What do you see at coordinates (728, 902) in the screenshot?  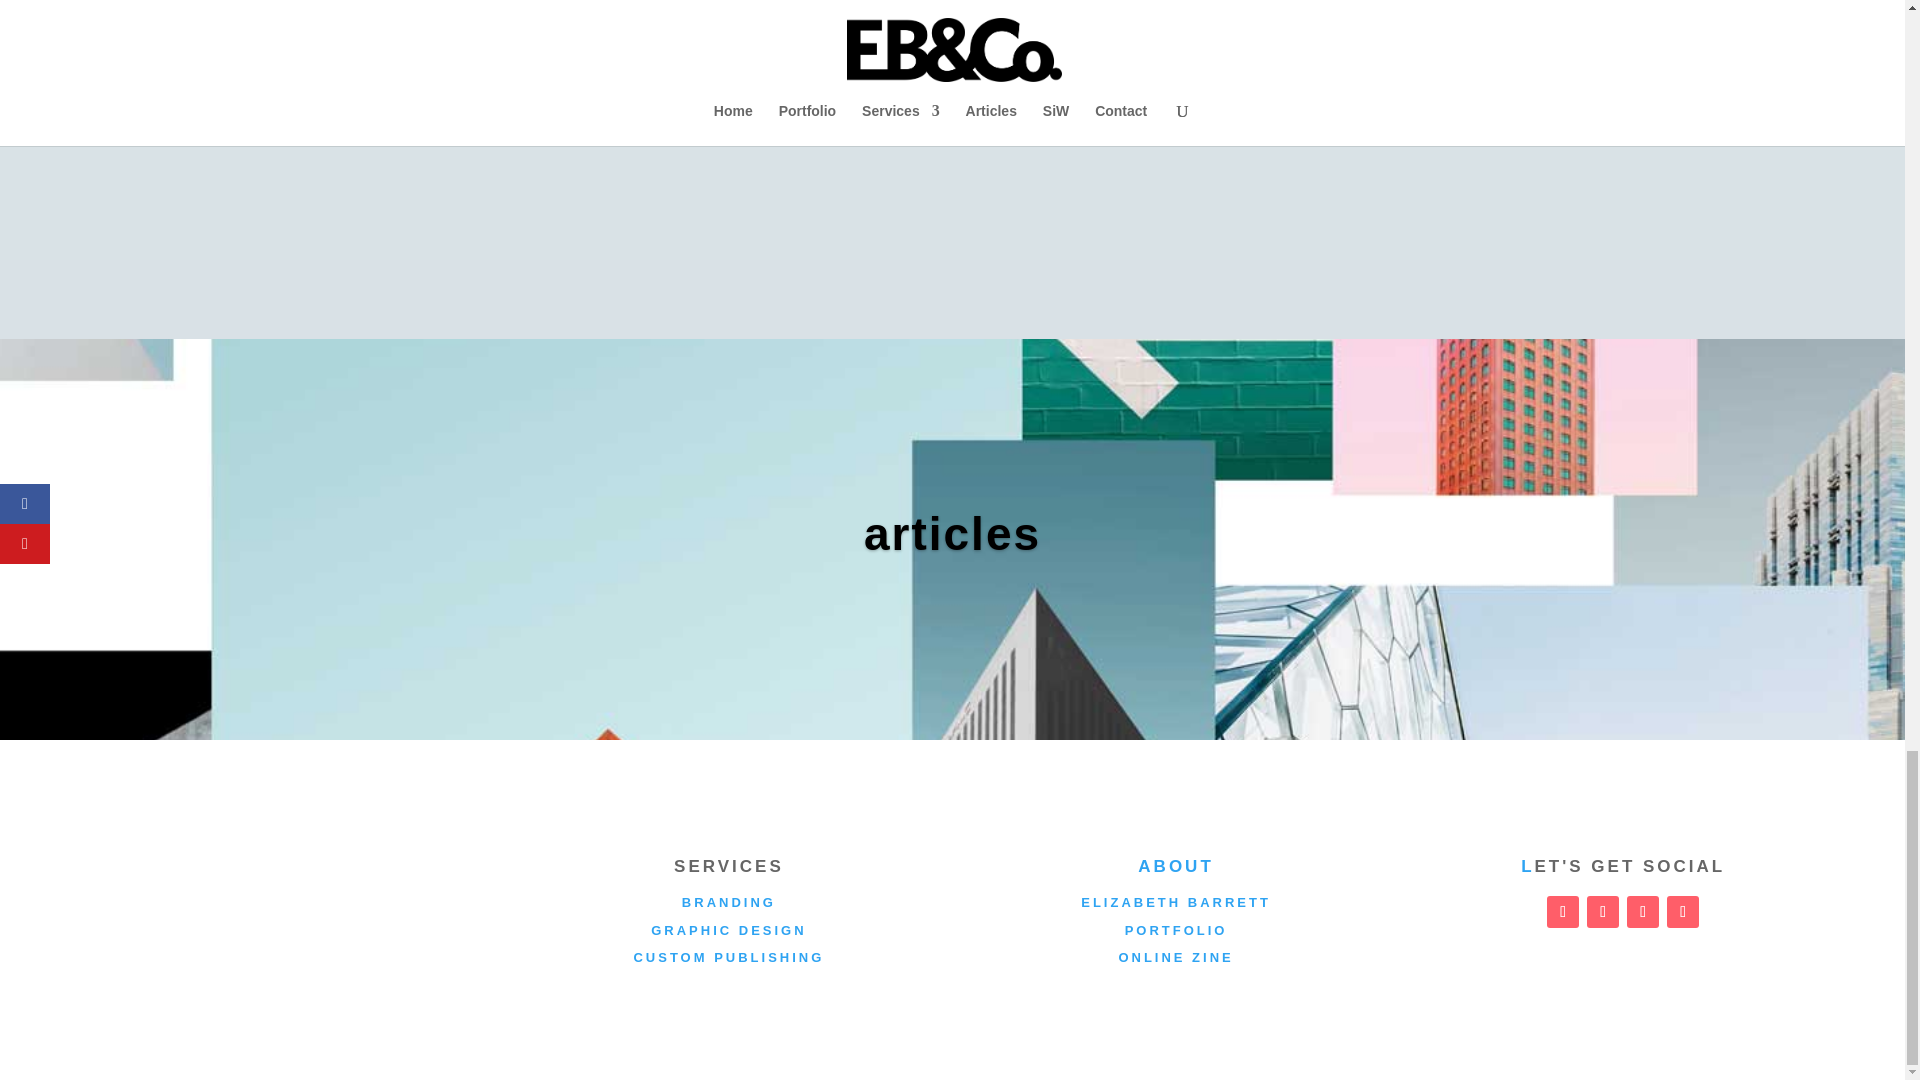 I see `BRANDING` at bounding box center [728, 902].